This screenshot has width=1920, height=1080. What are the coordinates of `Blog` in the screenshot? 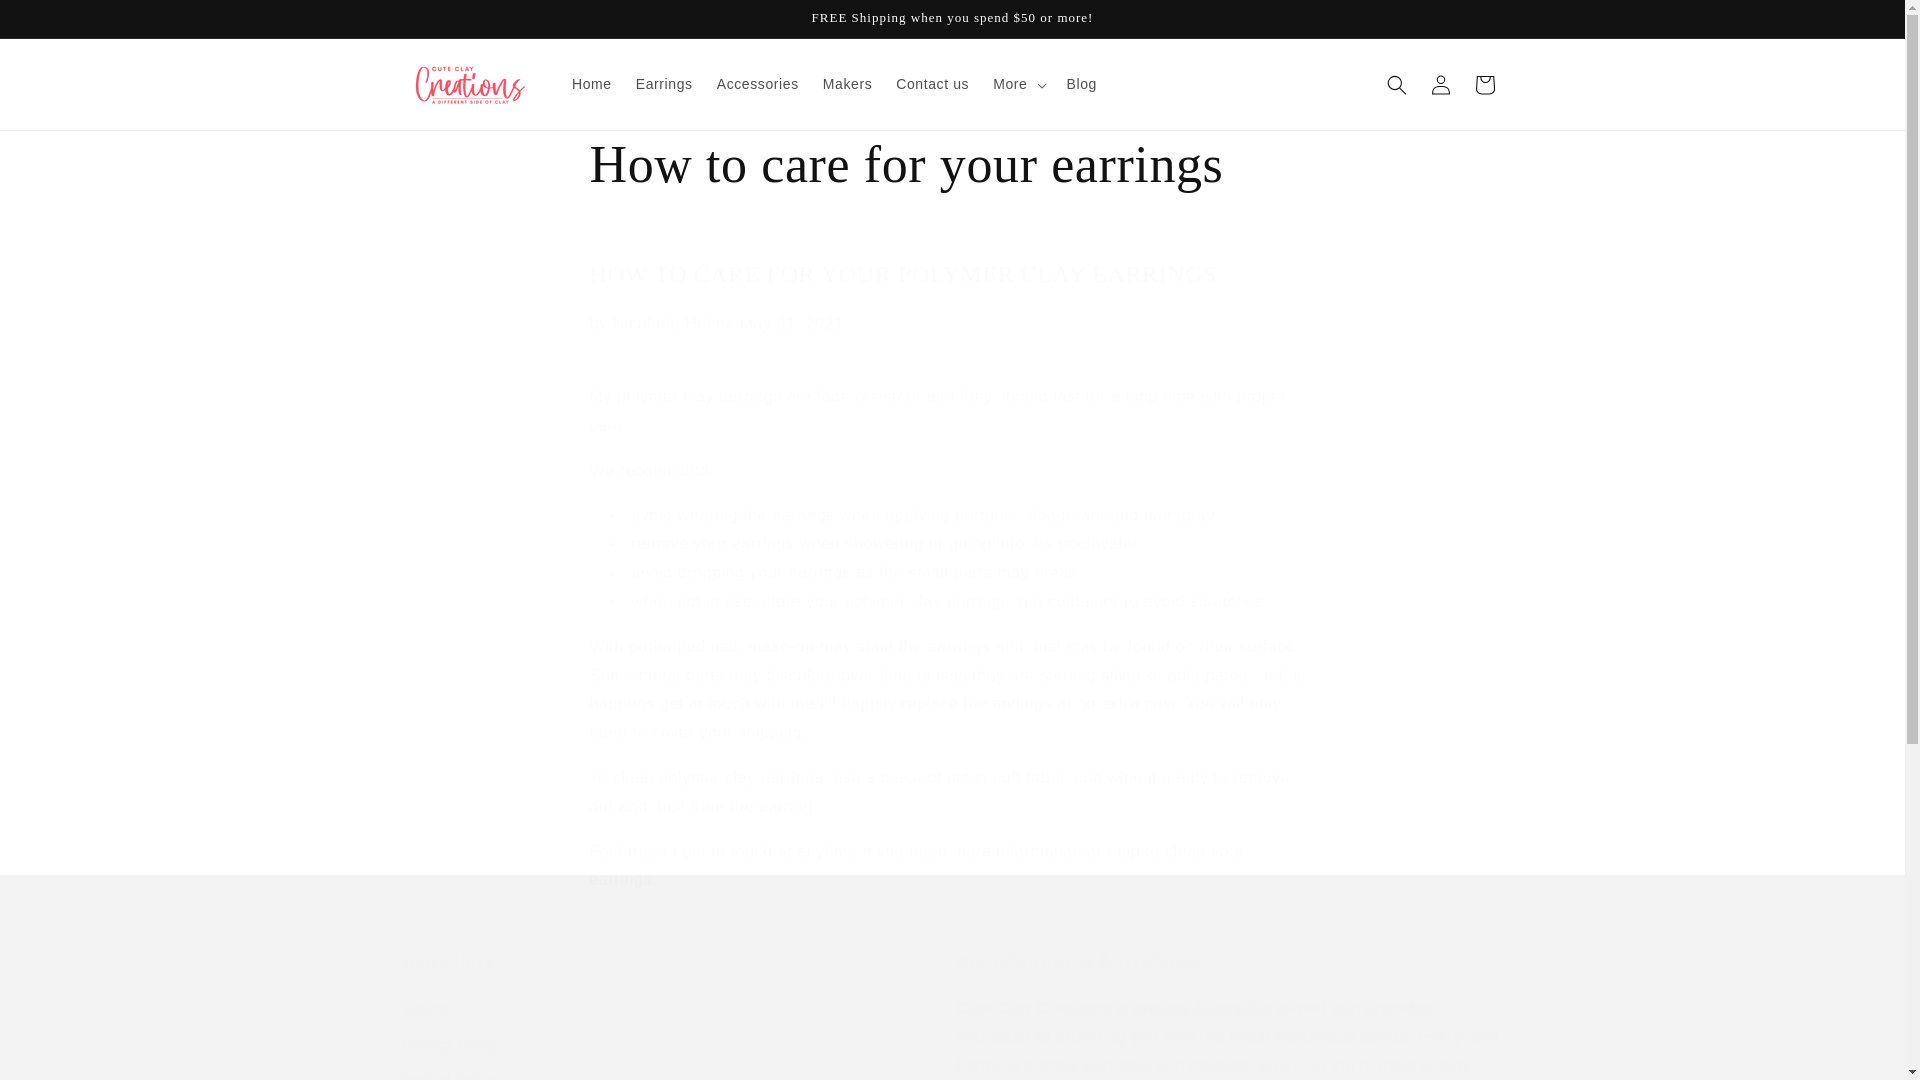 It's located at (1080, 83).